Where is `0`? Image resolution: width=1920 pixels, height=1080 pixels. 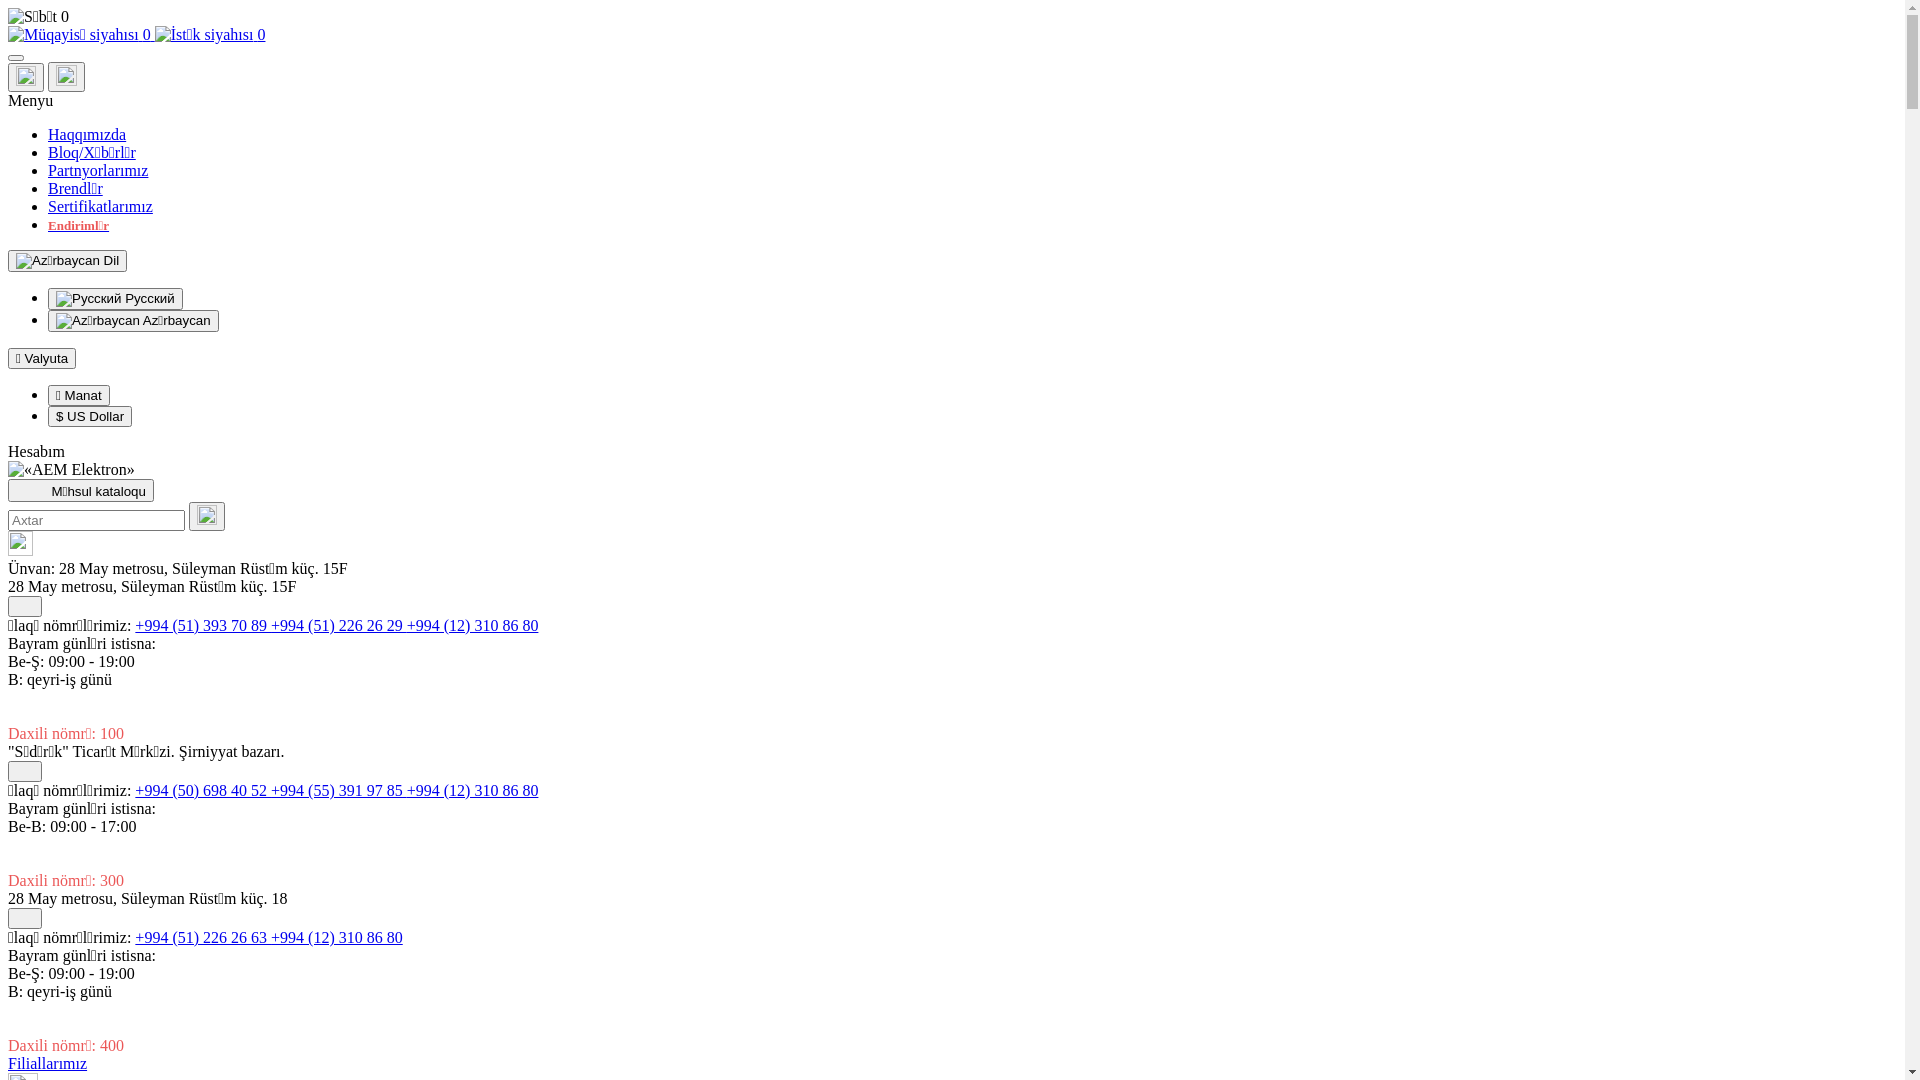
0 is located at coordinates (82, 34).